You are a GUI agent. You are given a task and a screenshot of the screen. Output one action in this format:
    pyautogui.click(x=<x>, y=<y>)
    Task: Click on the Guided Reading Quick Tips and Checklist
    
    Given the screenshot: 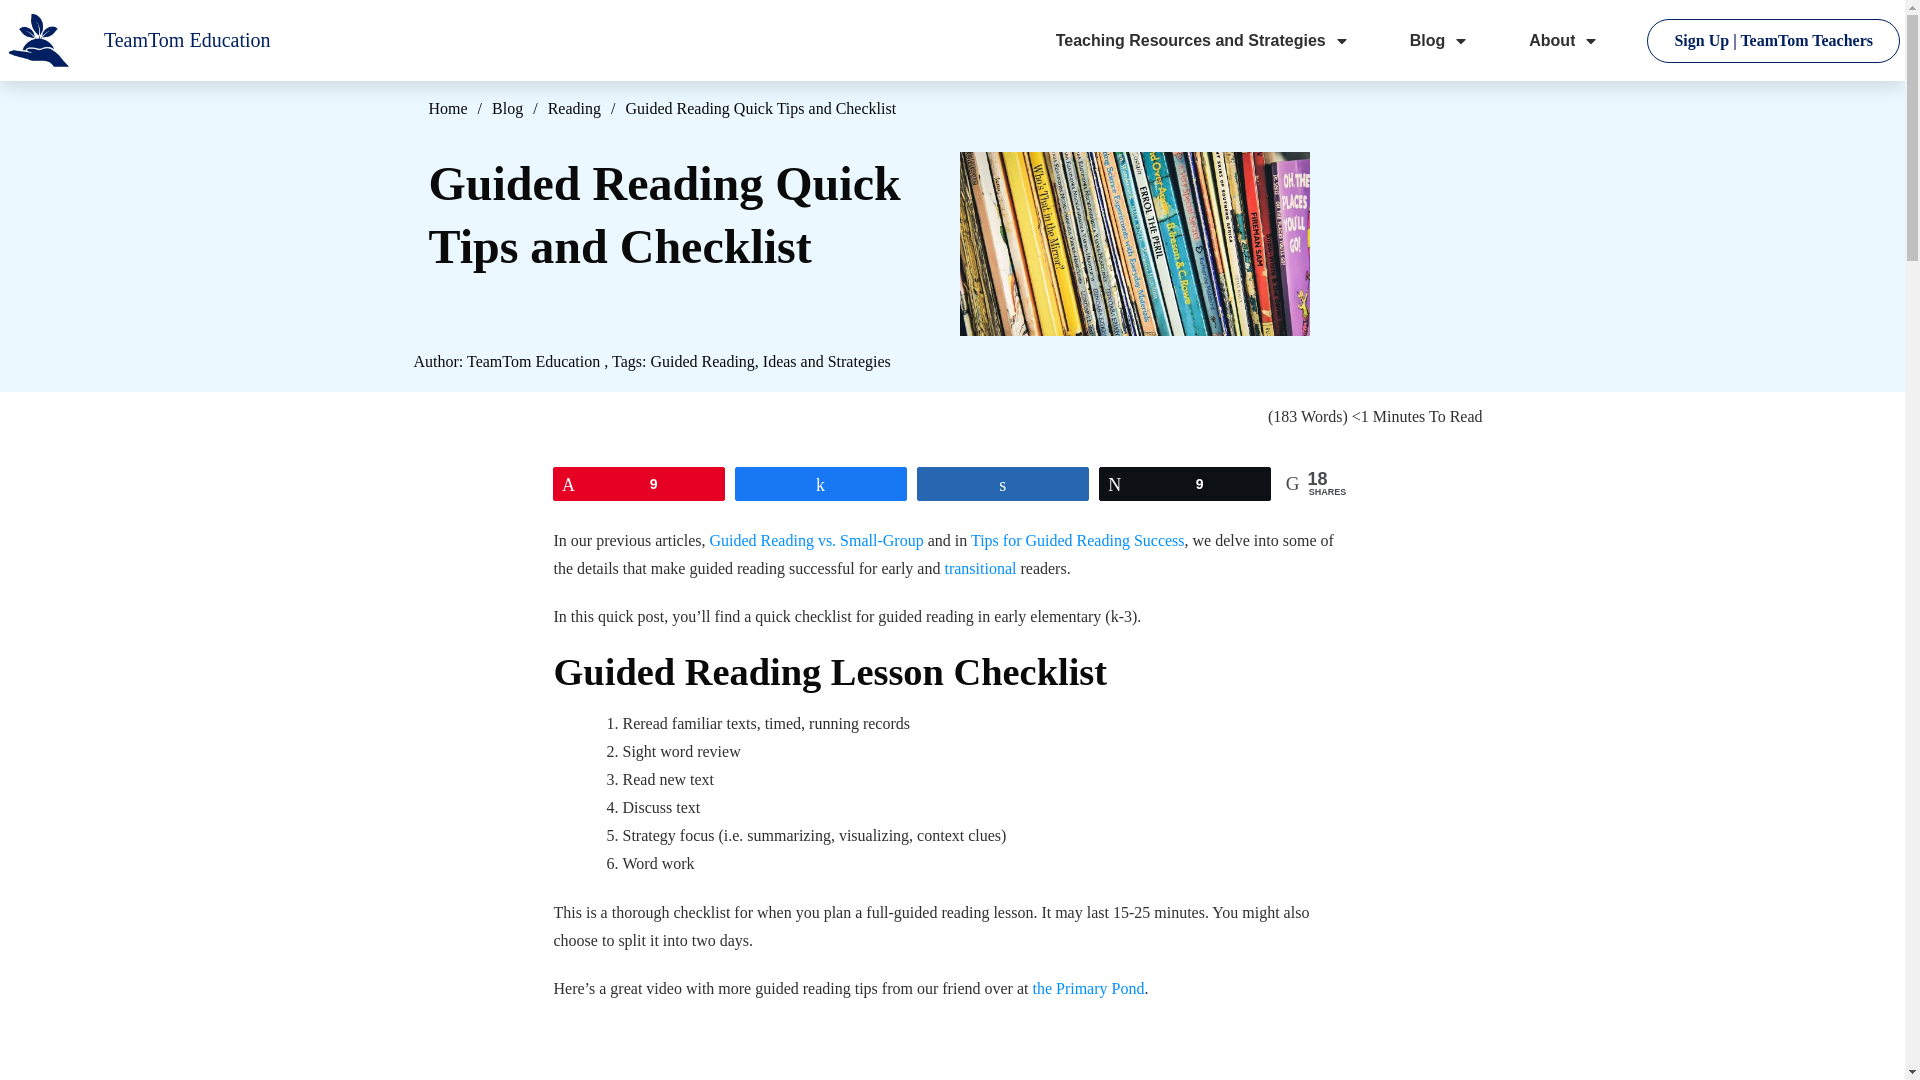 What is the action you would take?
    pyautogui.click(x=1134, y=240)
    